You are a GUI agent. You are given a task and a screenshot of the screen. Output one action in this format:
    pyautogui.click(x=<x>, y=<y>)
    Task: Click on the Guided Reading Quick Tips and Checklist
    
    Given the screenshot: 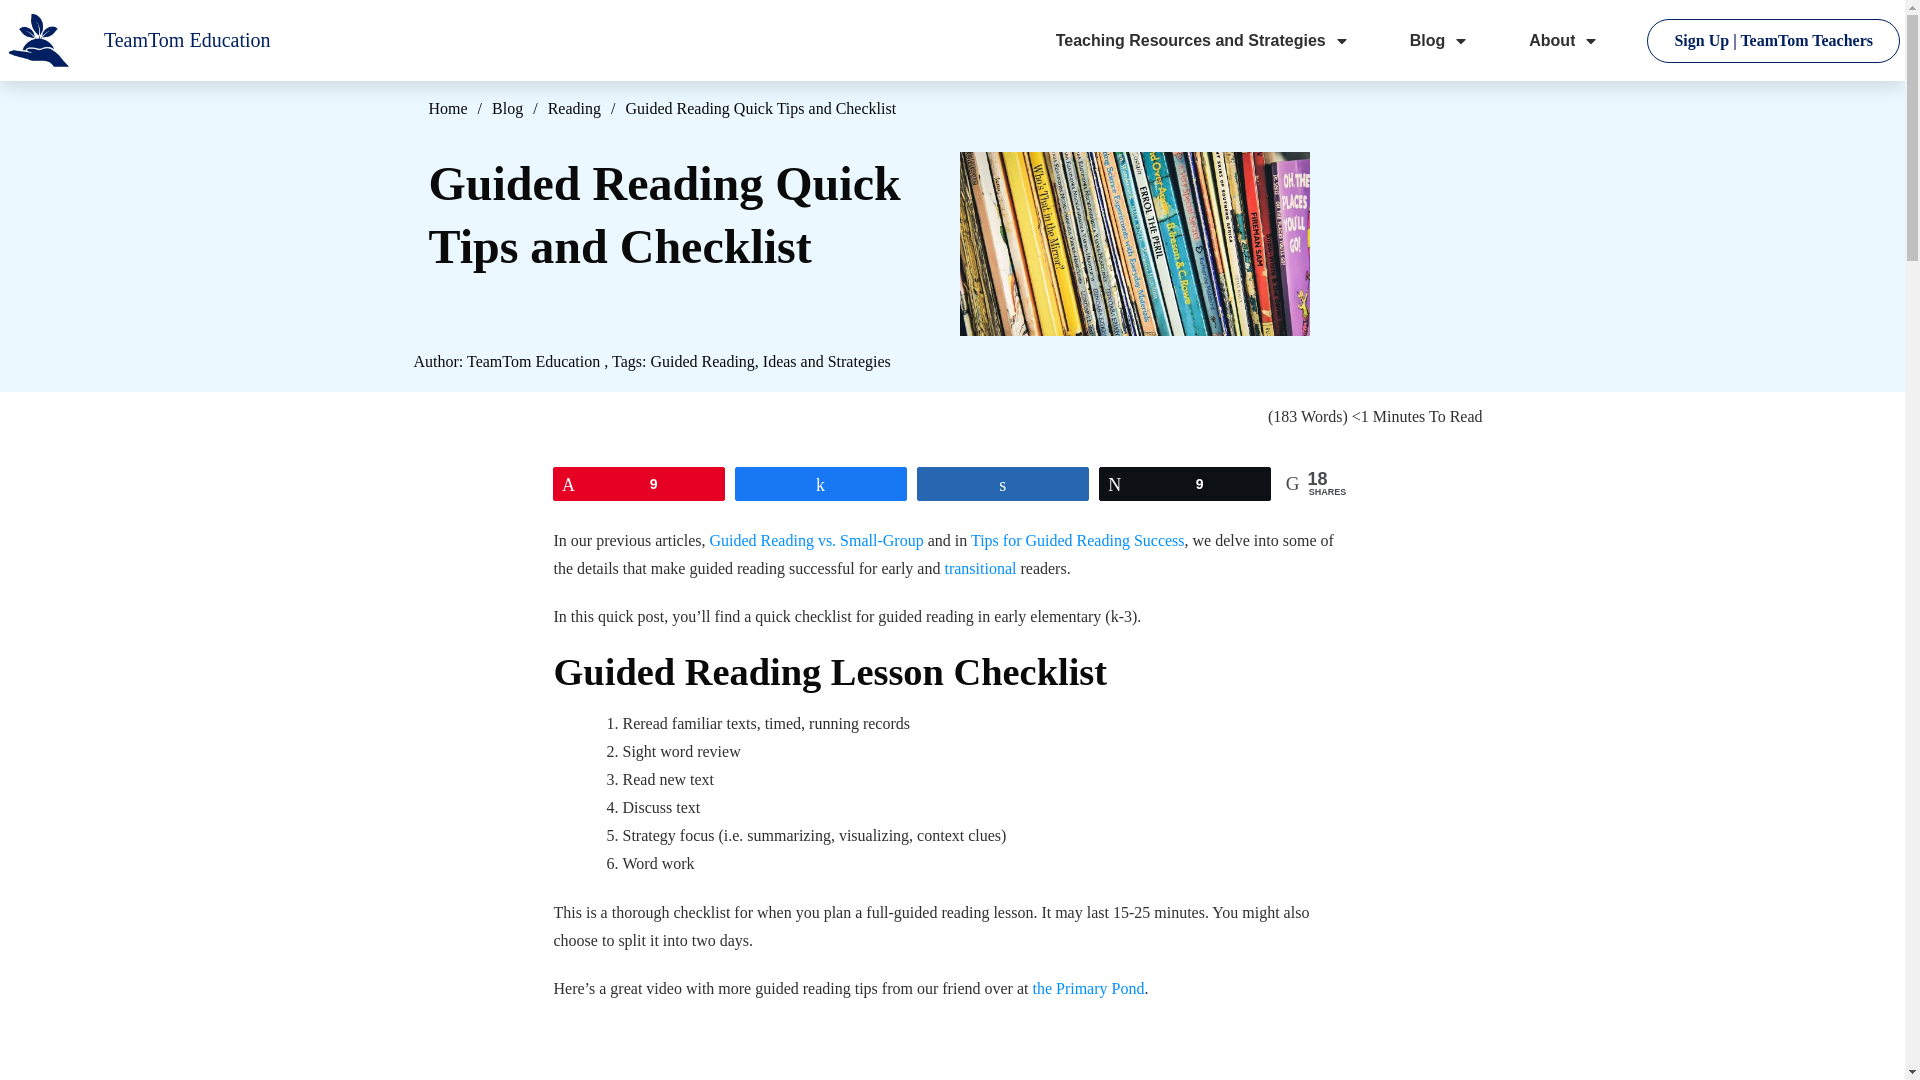 What is the action you would take?
    pyautogui.click(x=1134, y=240)
    